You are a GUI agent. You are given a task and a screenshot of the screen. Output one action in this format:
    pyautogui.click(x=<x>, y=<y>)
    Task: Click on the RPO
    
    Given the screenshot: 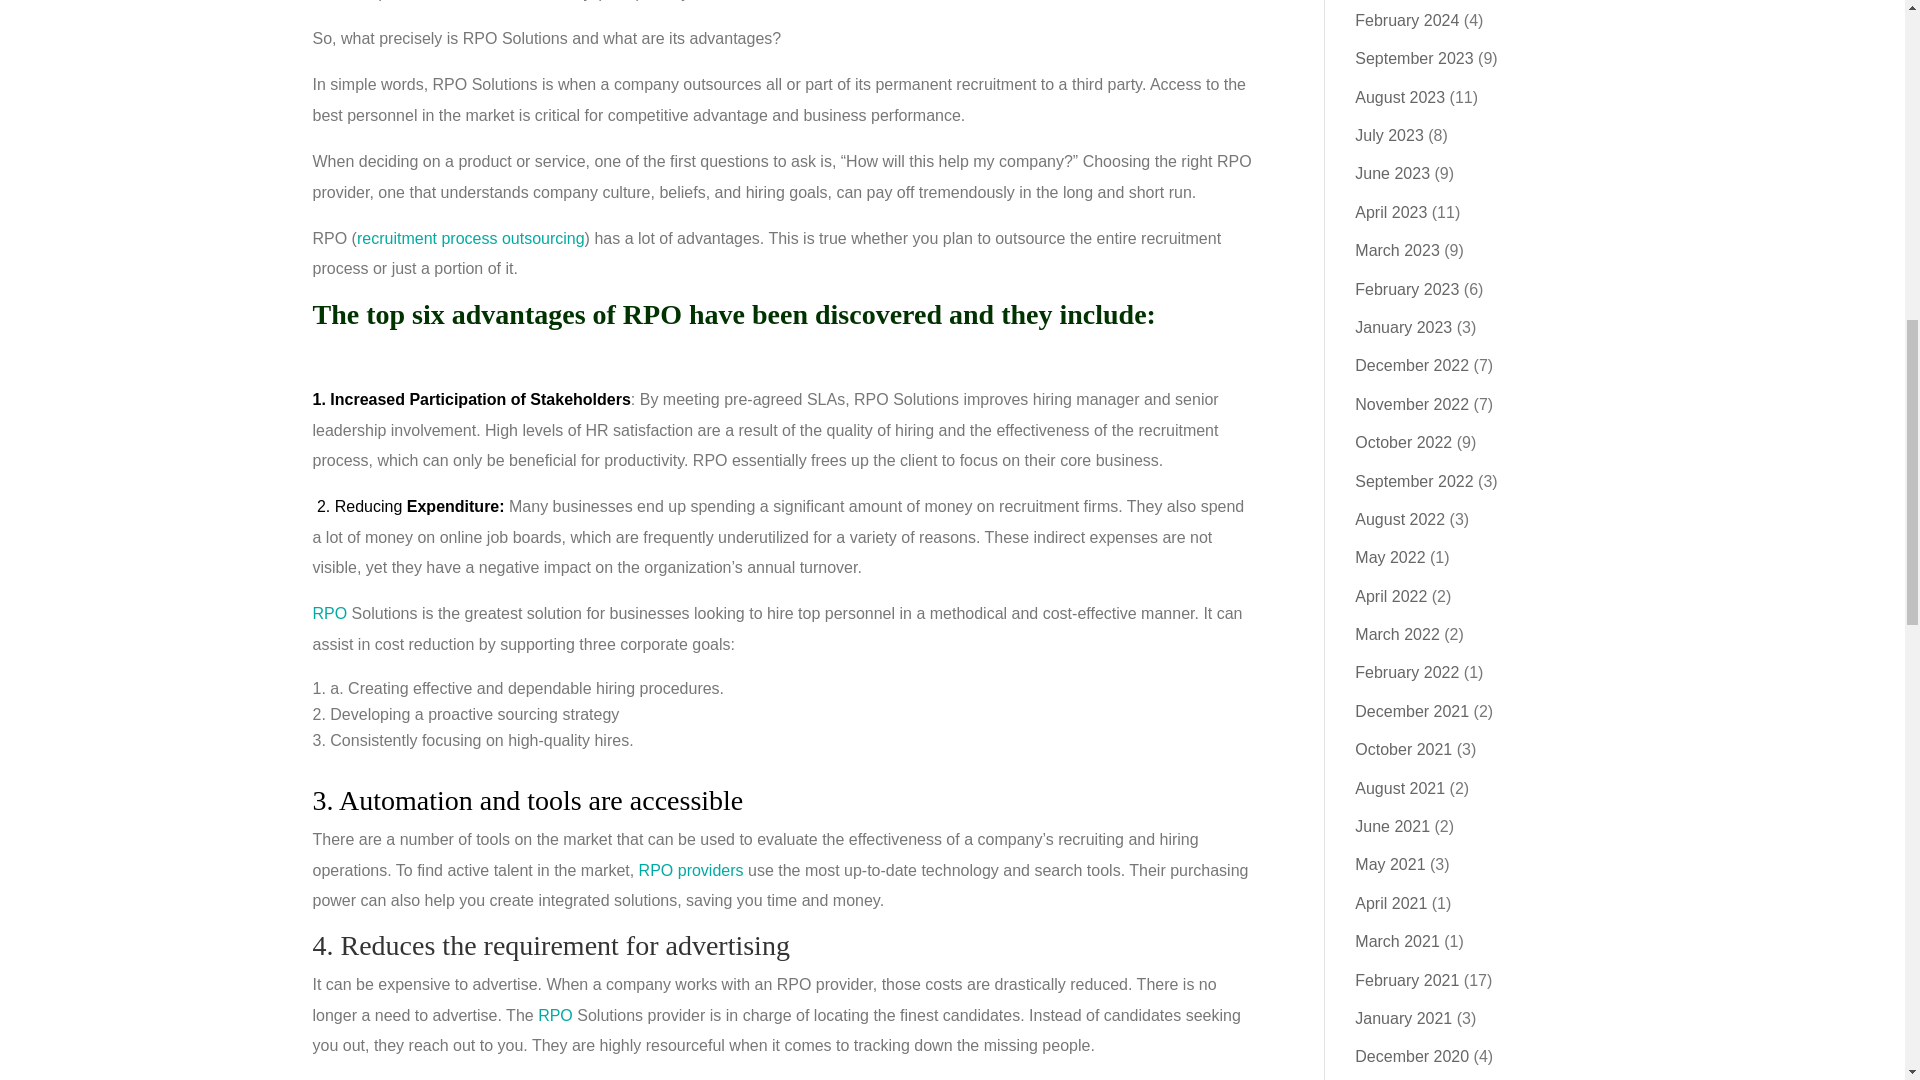 What is the action you would take?
    pyautogui.click(x=554, y=1014)
    